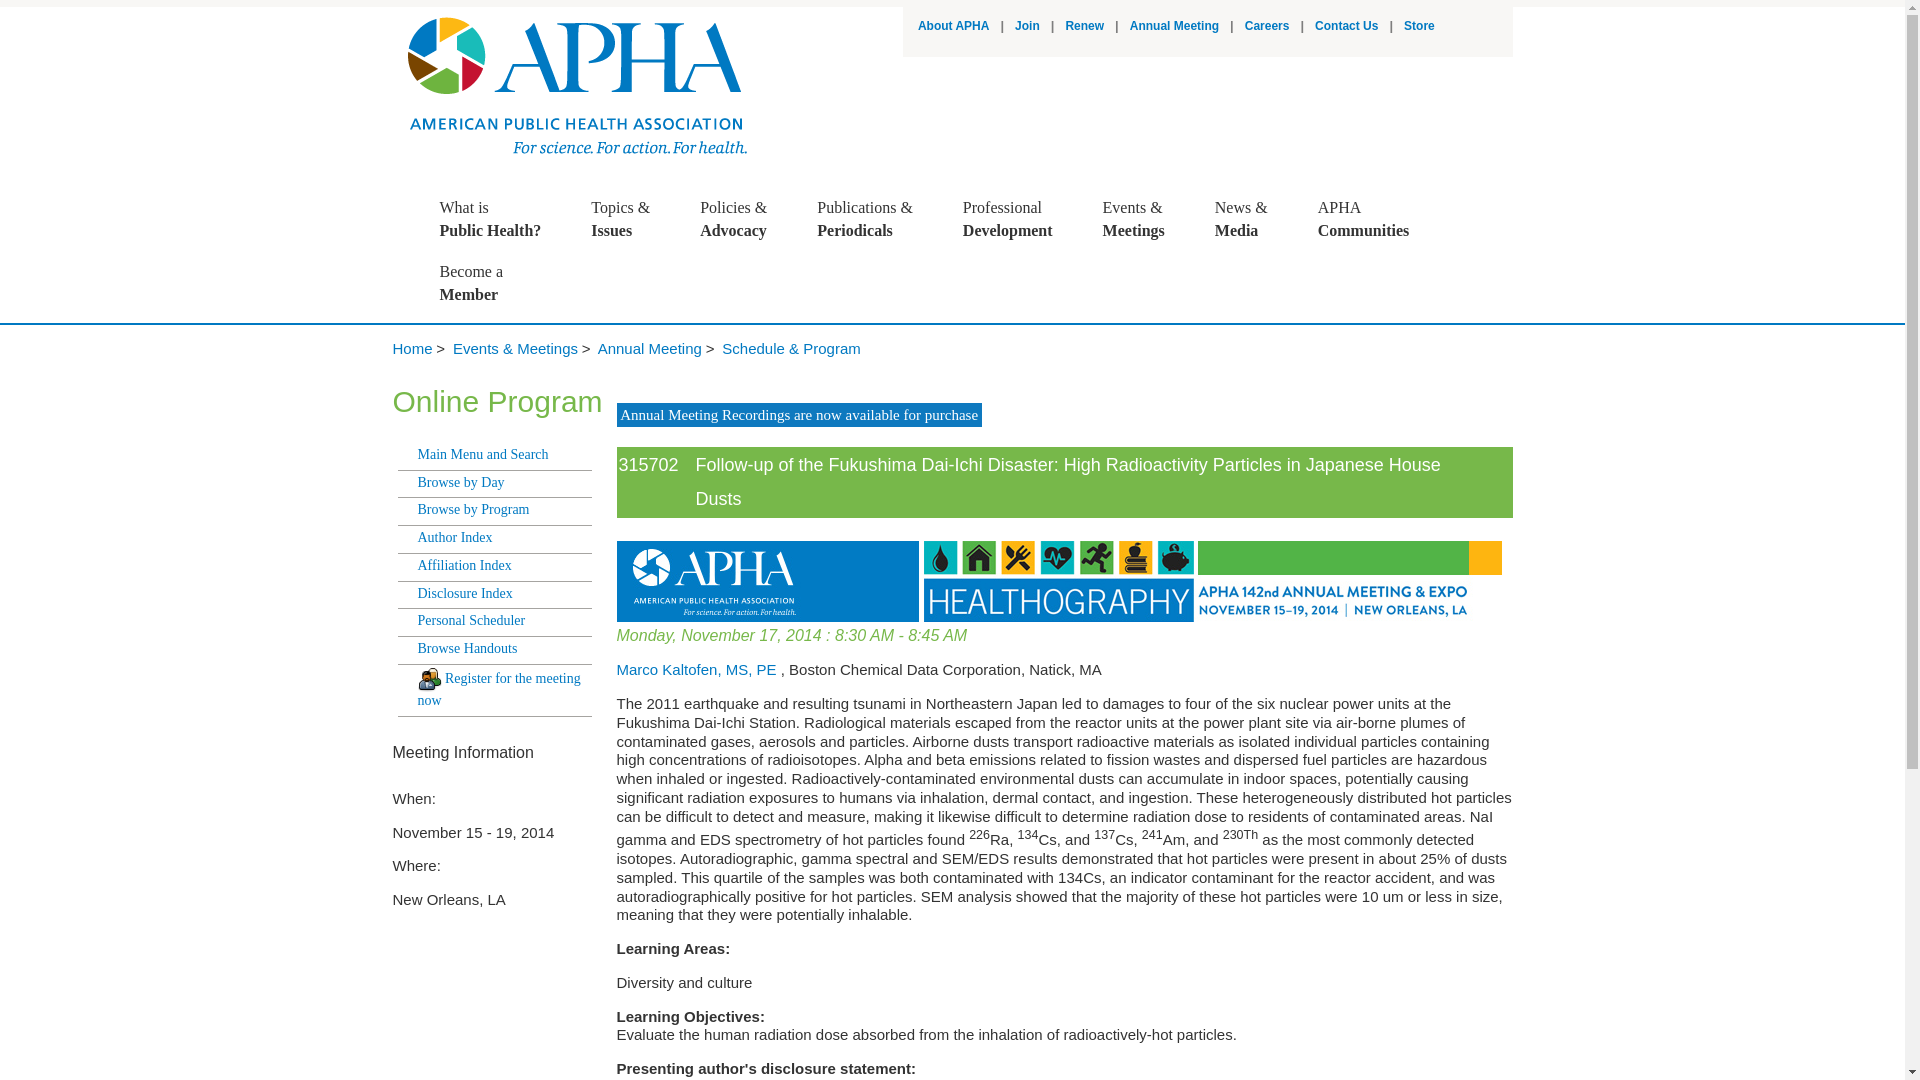 The width and height of the screenshot is (1920, 1080). What do you see at coordinates (1174, 26) in the screenshot?
I see `APHA Annual Meeting Recordings` at bounding box center [1174, 26].